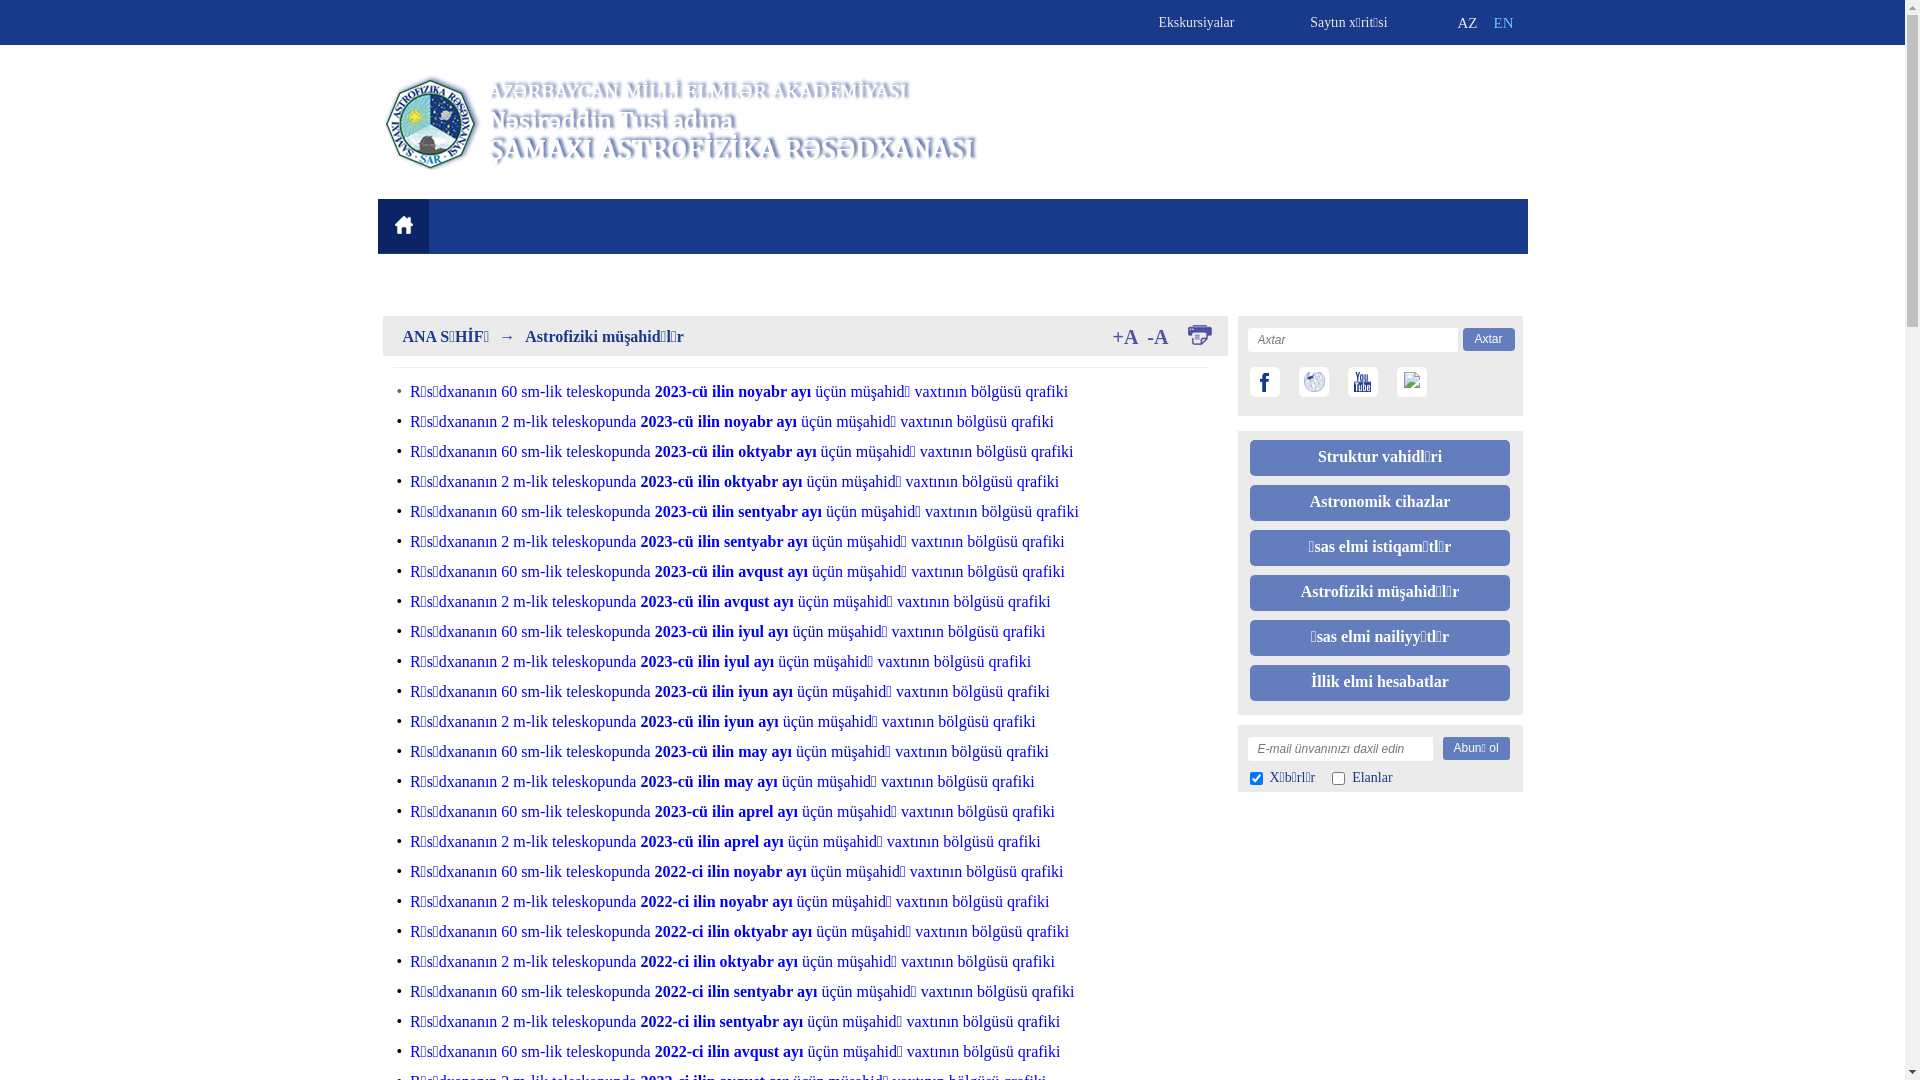  What do you see at coordinates (1125, 337) in the screenshot?
I see `+A` at bounding box center [1125, 337].